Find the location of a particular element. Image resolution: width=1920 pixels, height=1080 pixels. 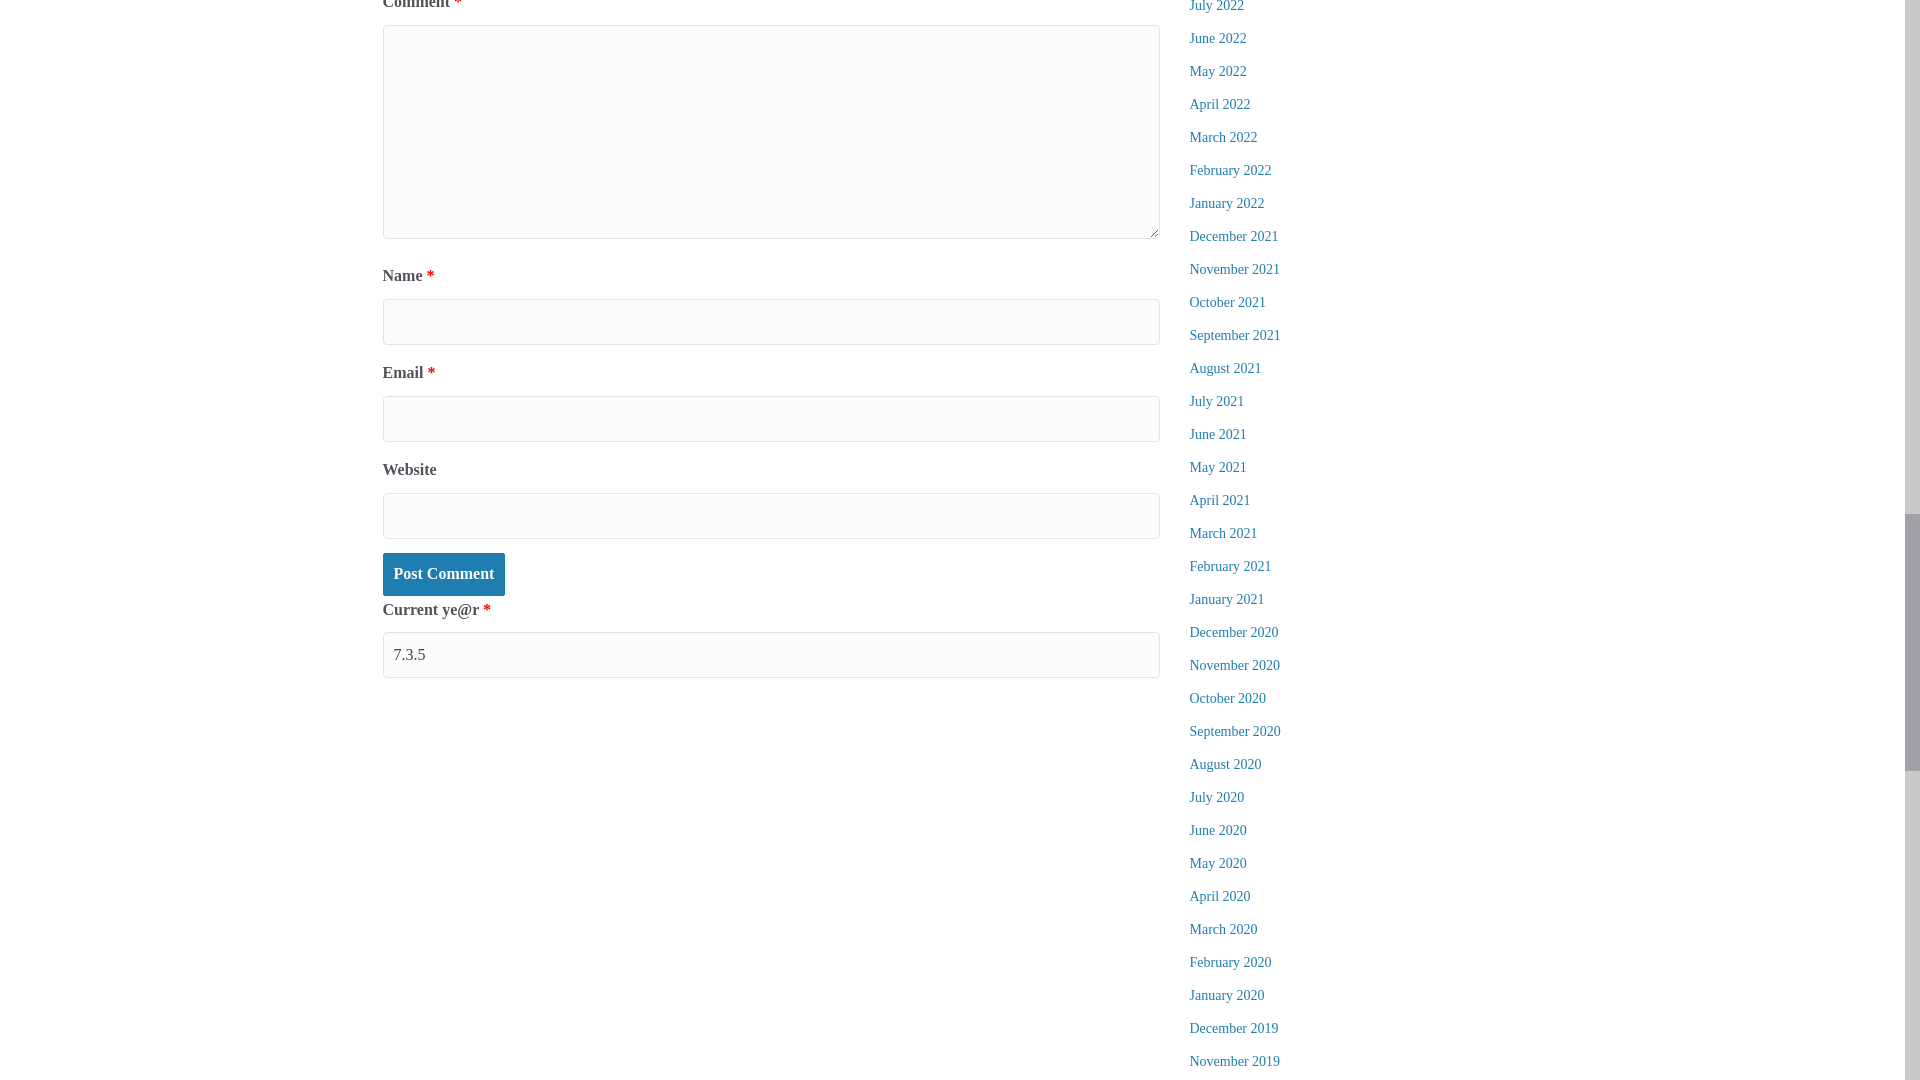

7.3.5 is located at coordinates (770, 654).